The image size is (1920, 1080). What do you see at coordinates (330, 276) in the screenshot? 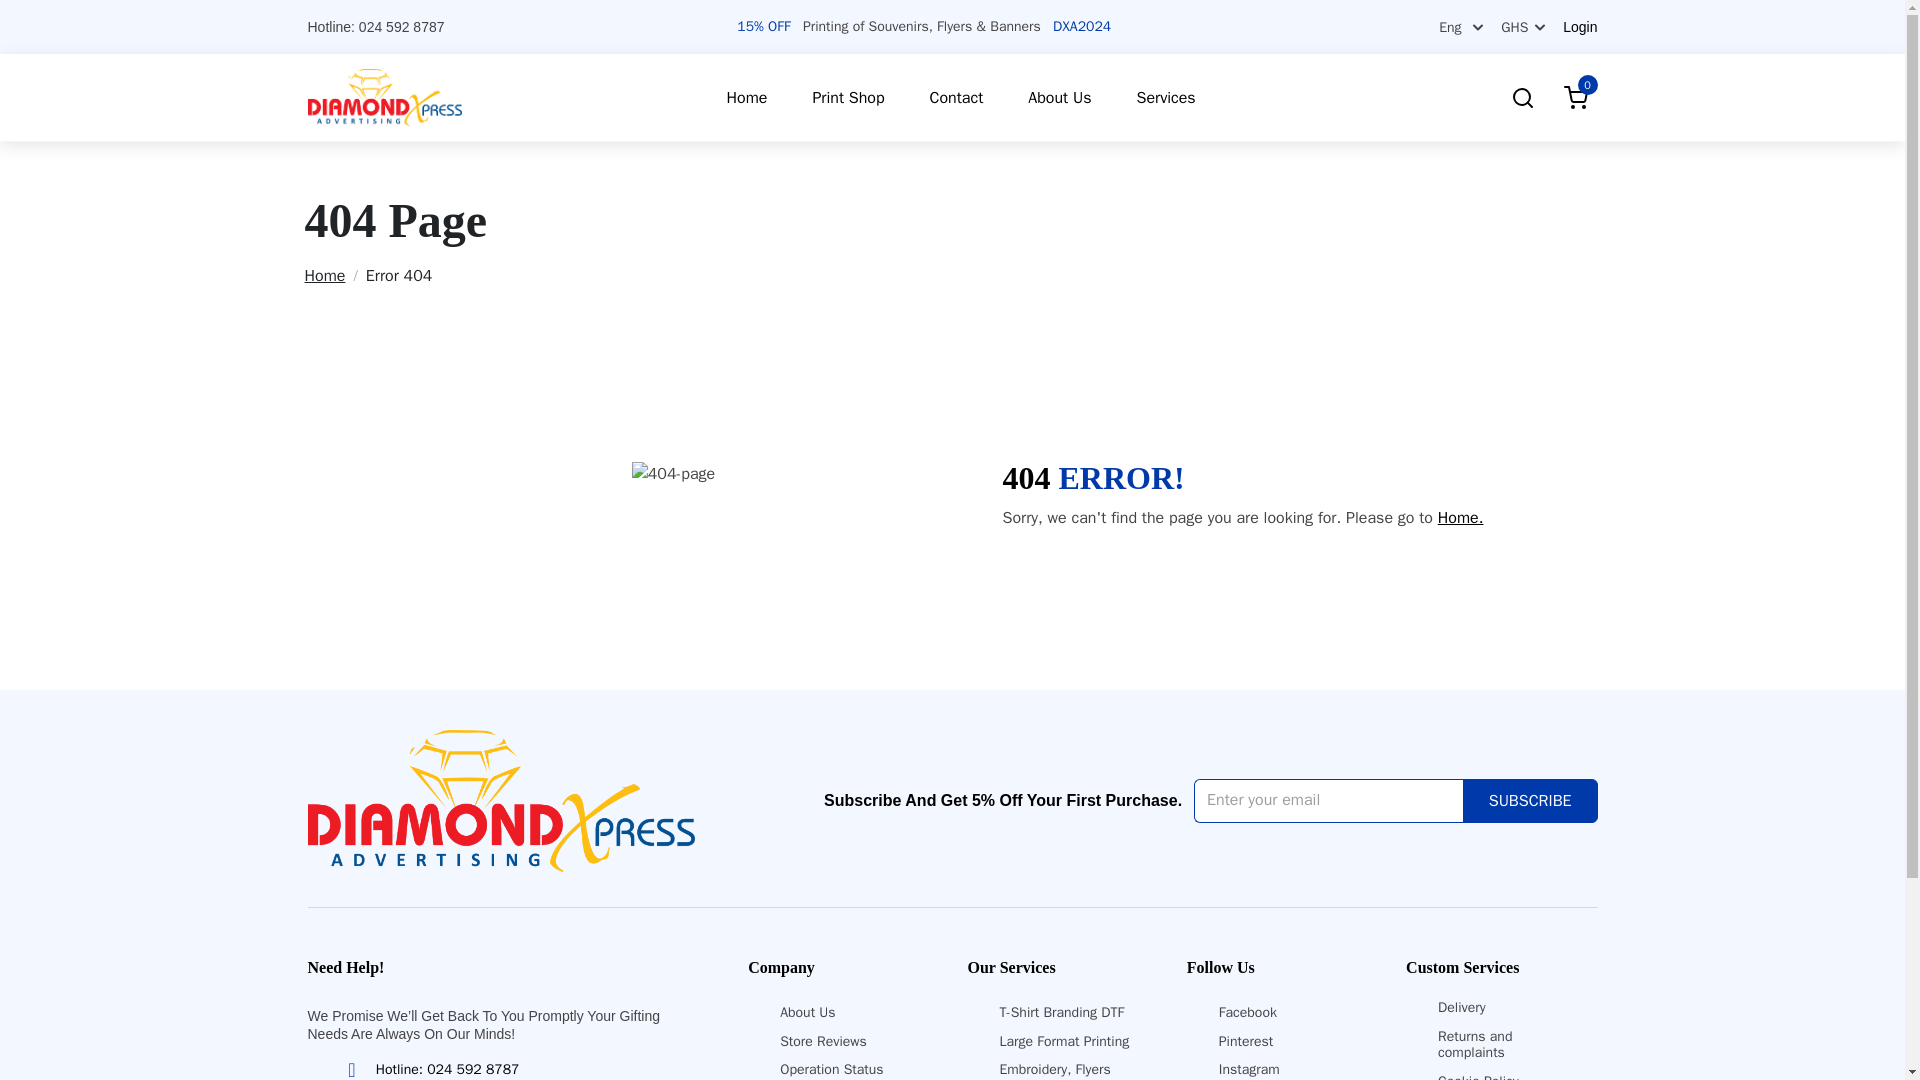
I see `Home` at bounding box center [330, 276].